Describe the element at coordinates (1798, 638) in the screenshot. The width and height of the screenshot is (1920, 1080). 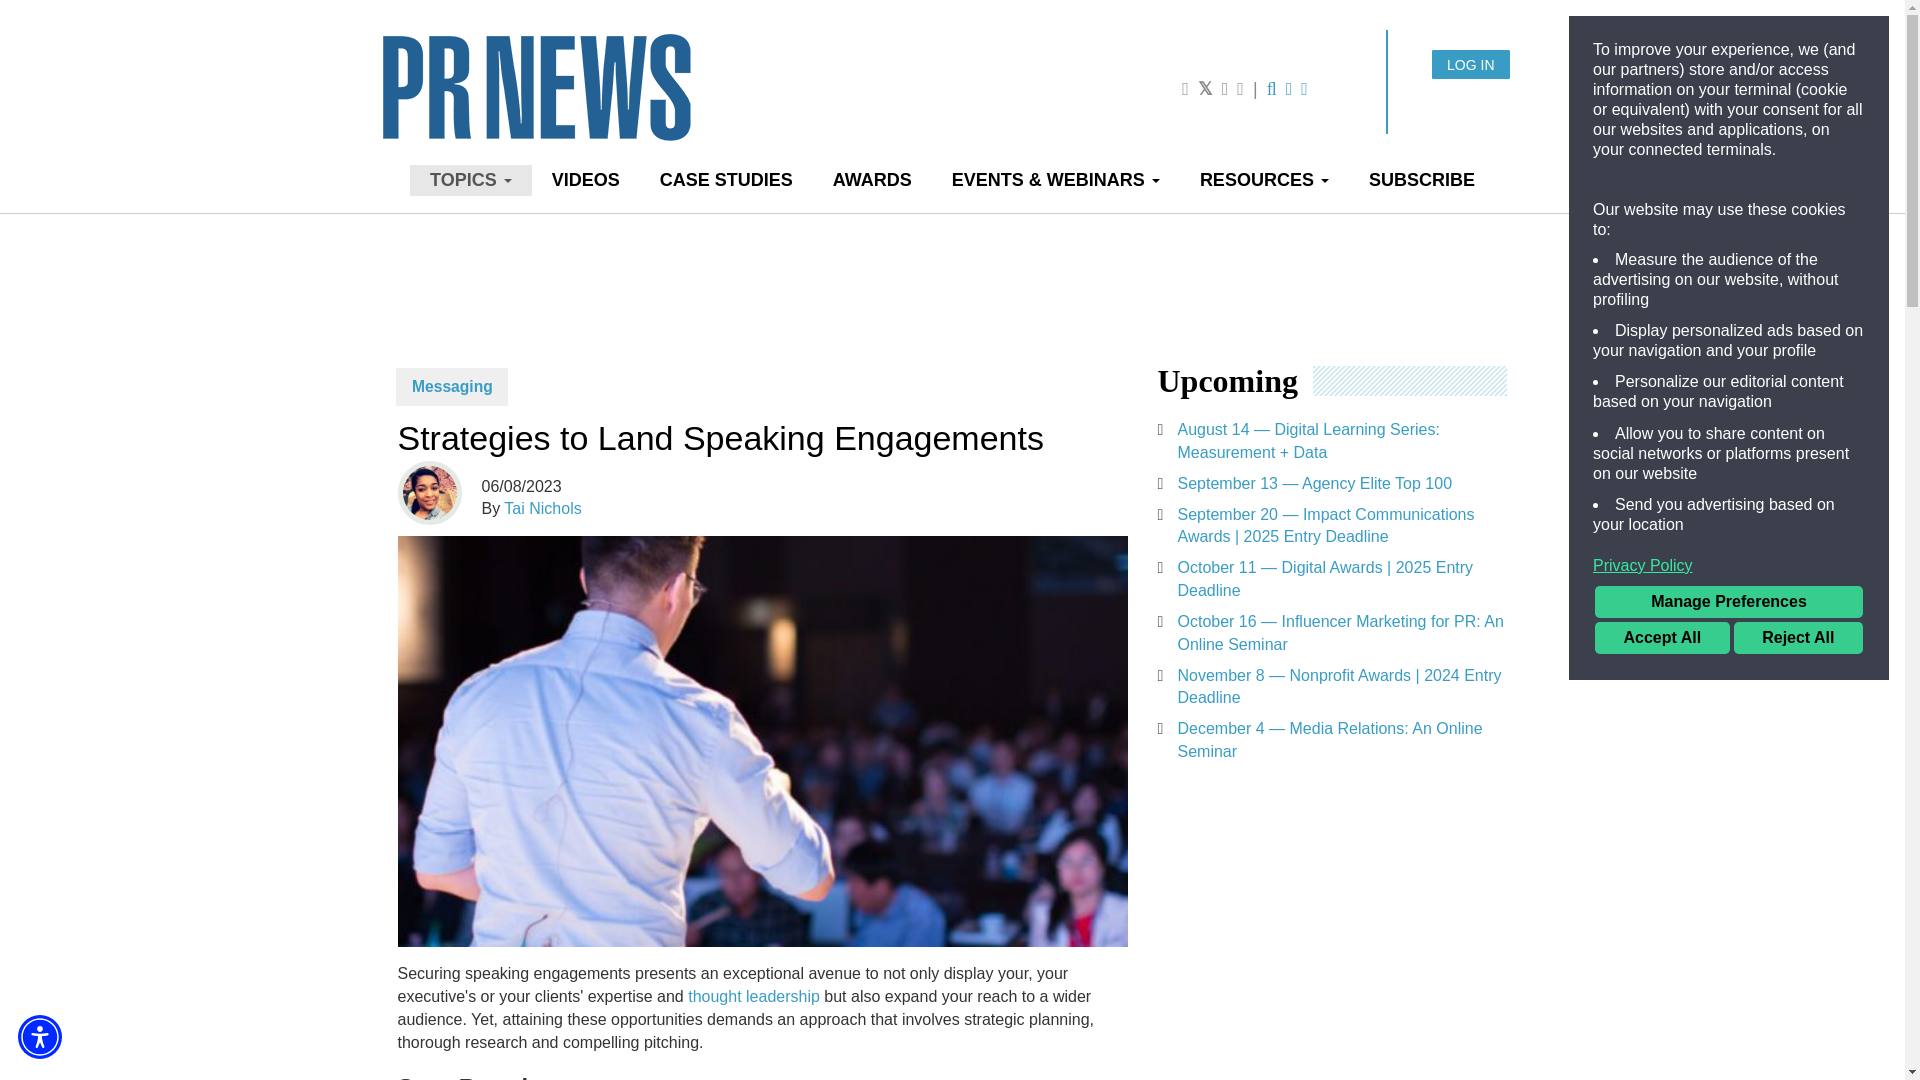
I see `Reject All` at that location.